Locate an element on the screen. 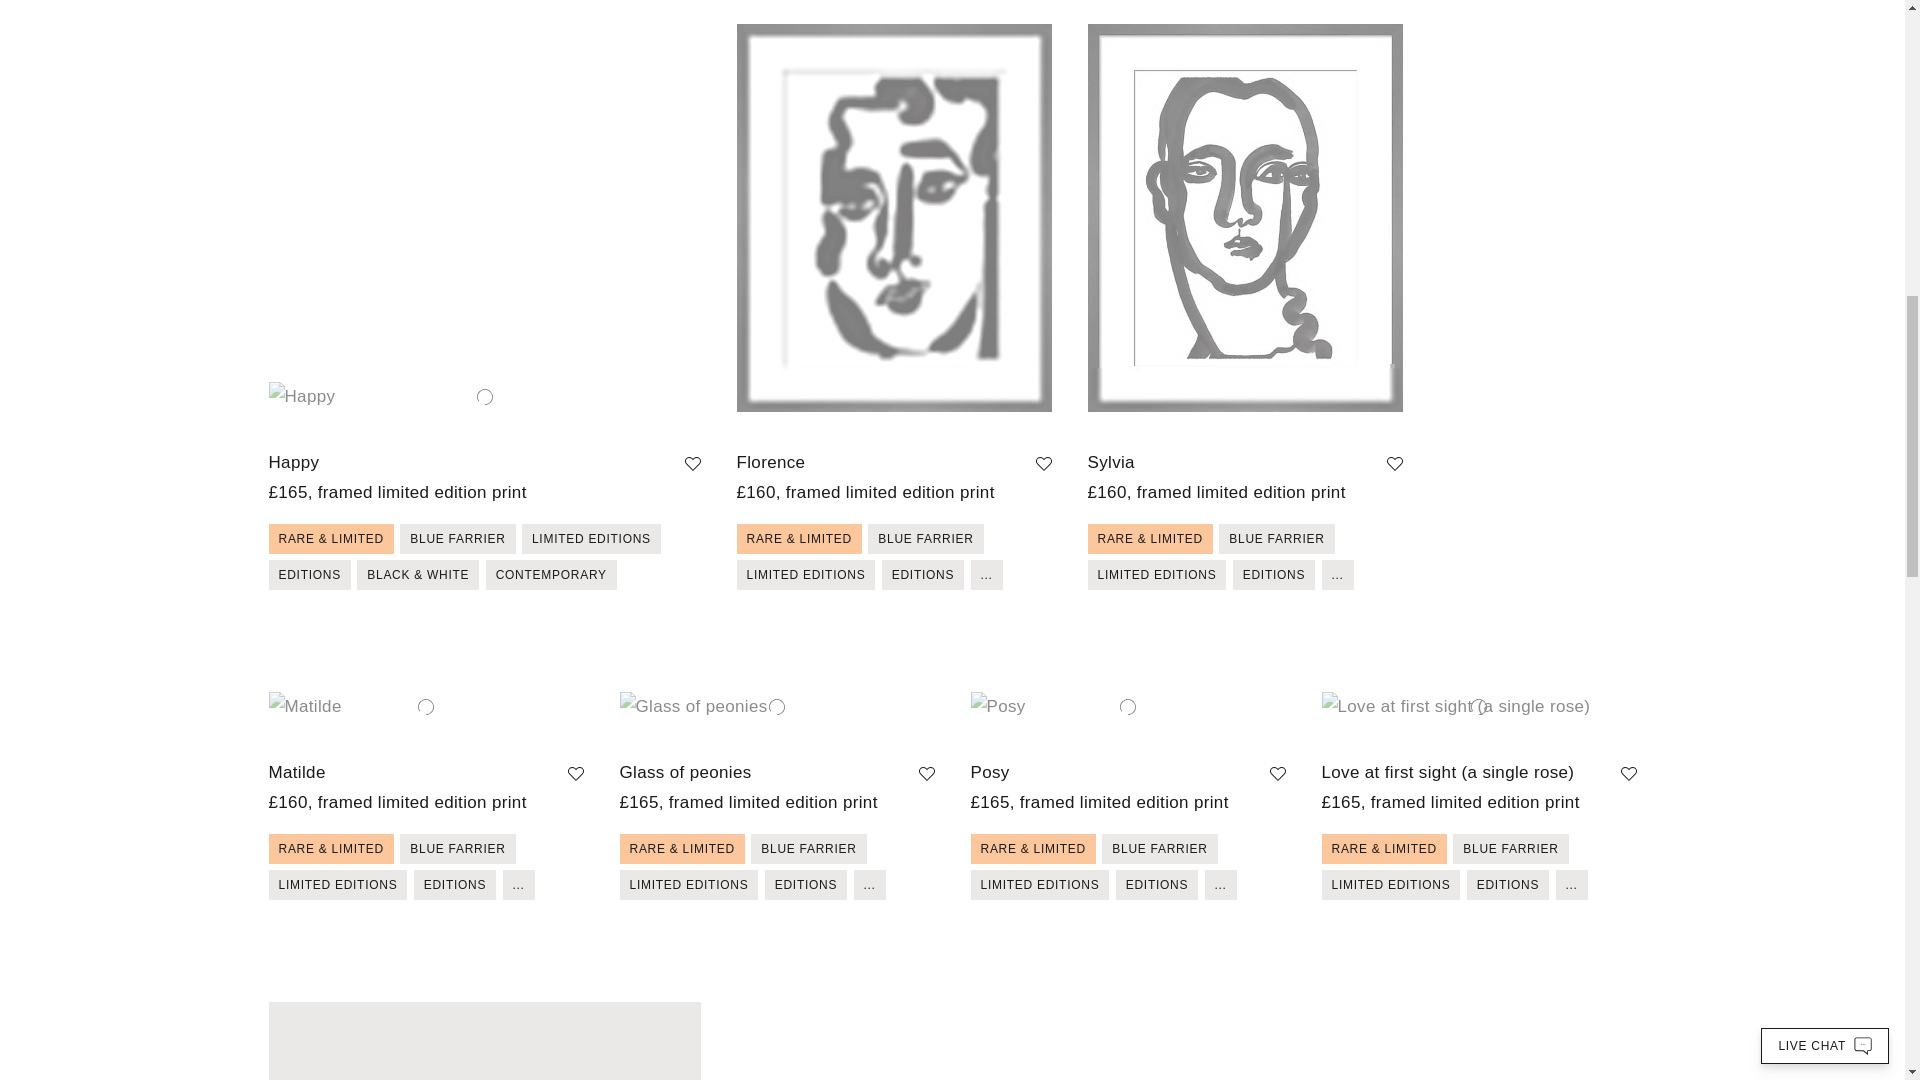 This screenshot has width=1920, height=1080. Happy is located at coordinates (293, 463).